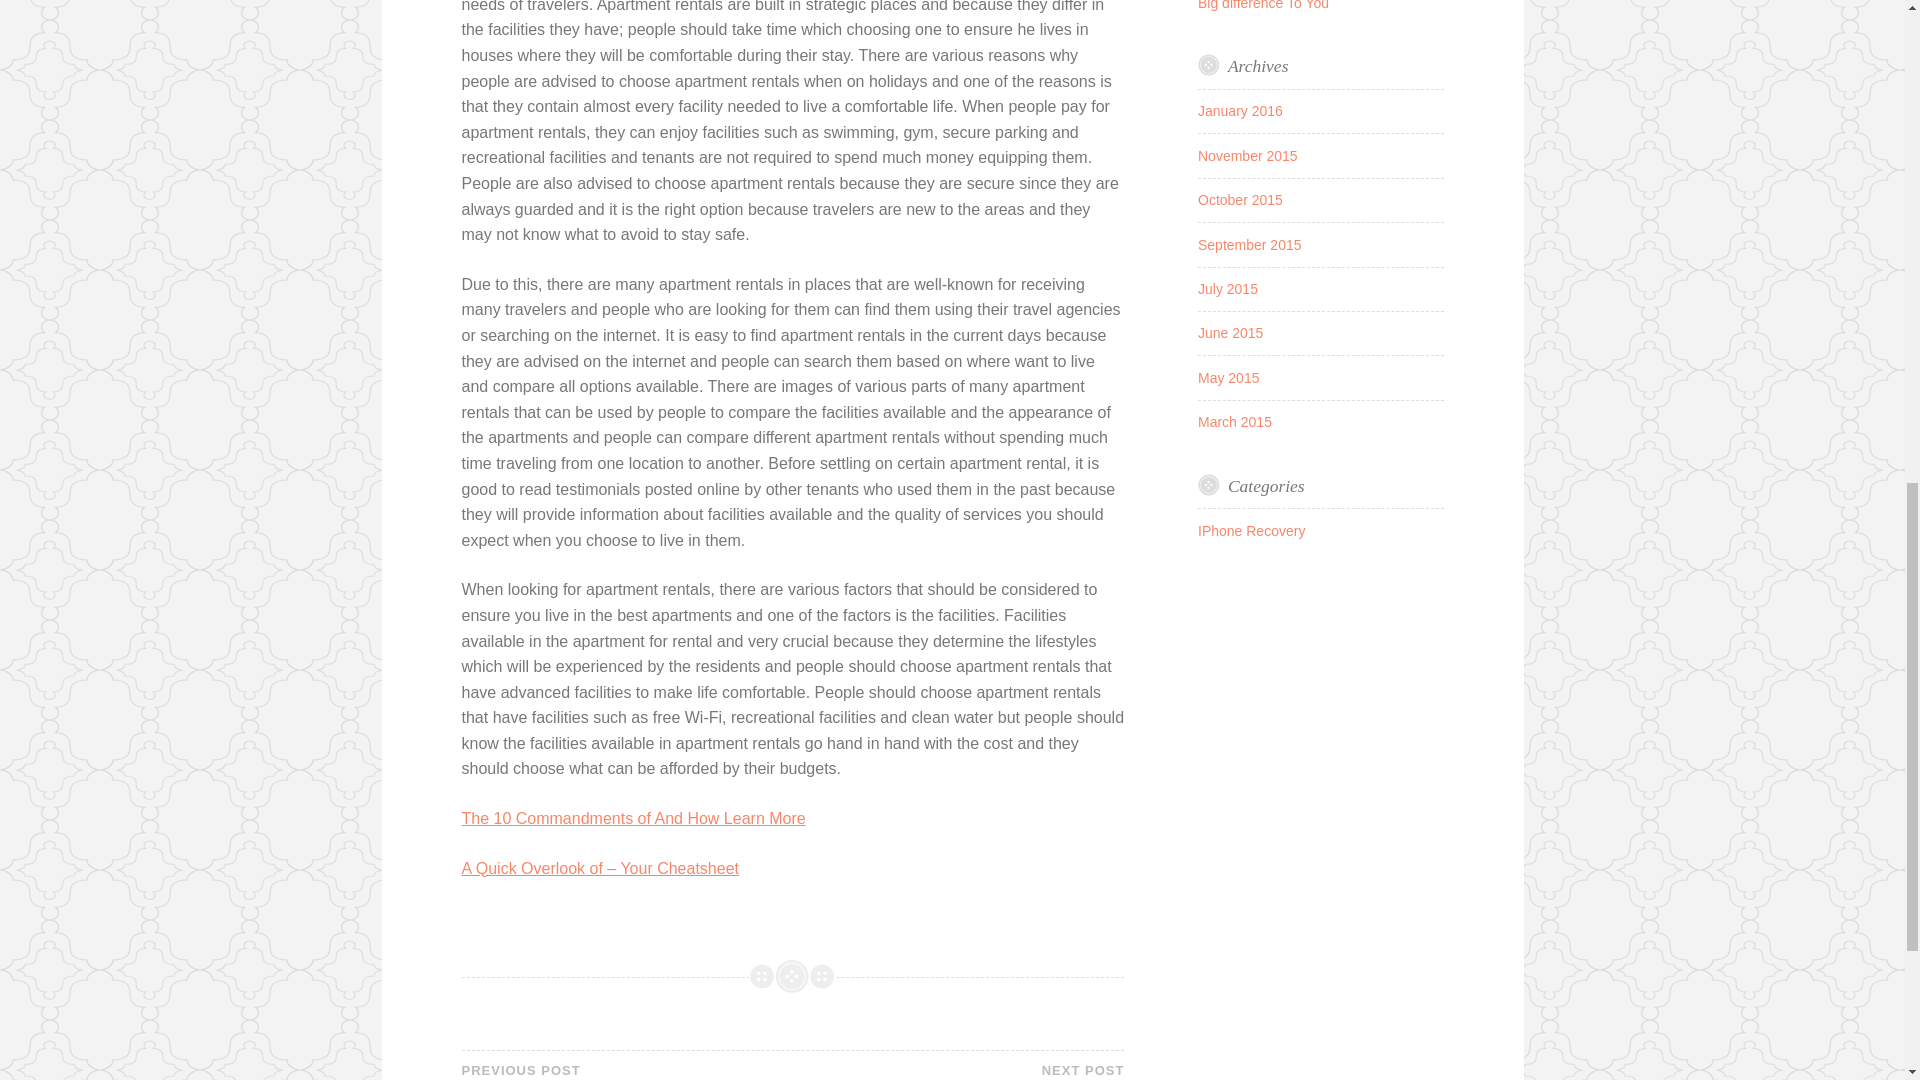 Image resolution: width=1920 pixels, height=1080 pixels. What do you see at coordinates (1240, 110) in the screenshot?
I see `October 2015` at bounding box center [1240, 110].